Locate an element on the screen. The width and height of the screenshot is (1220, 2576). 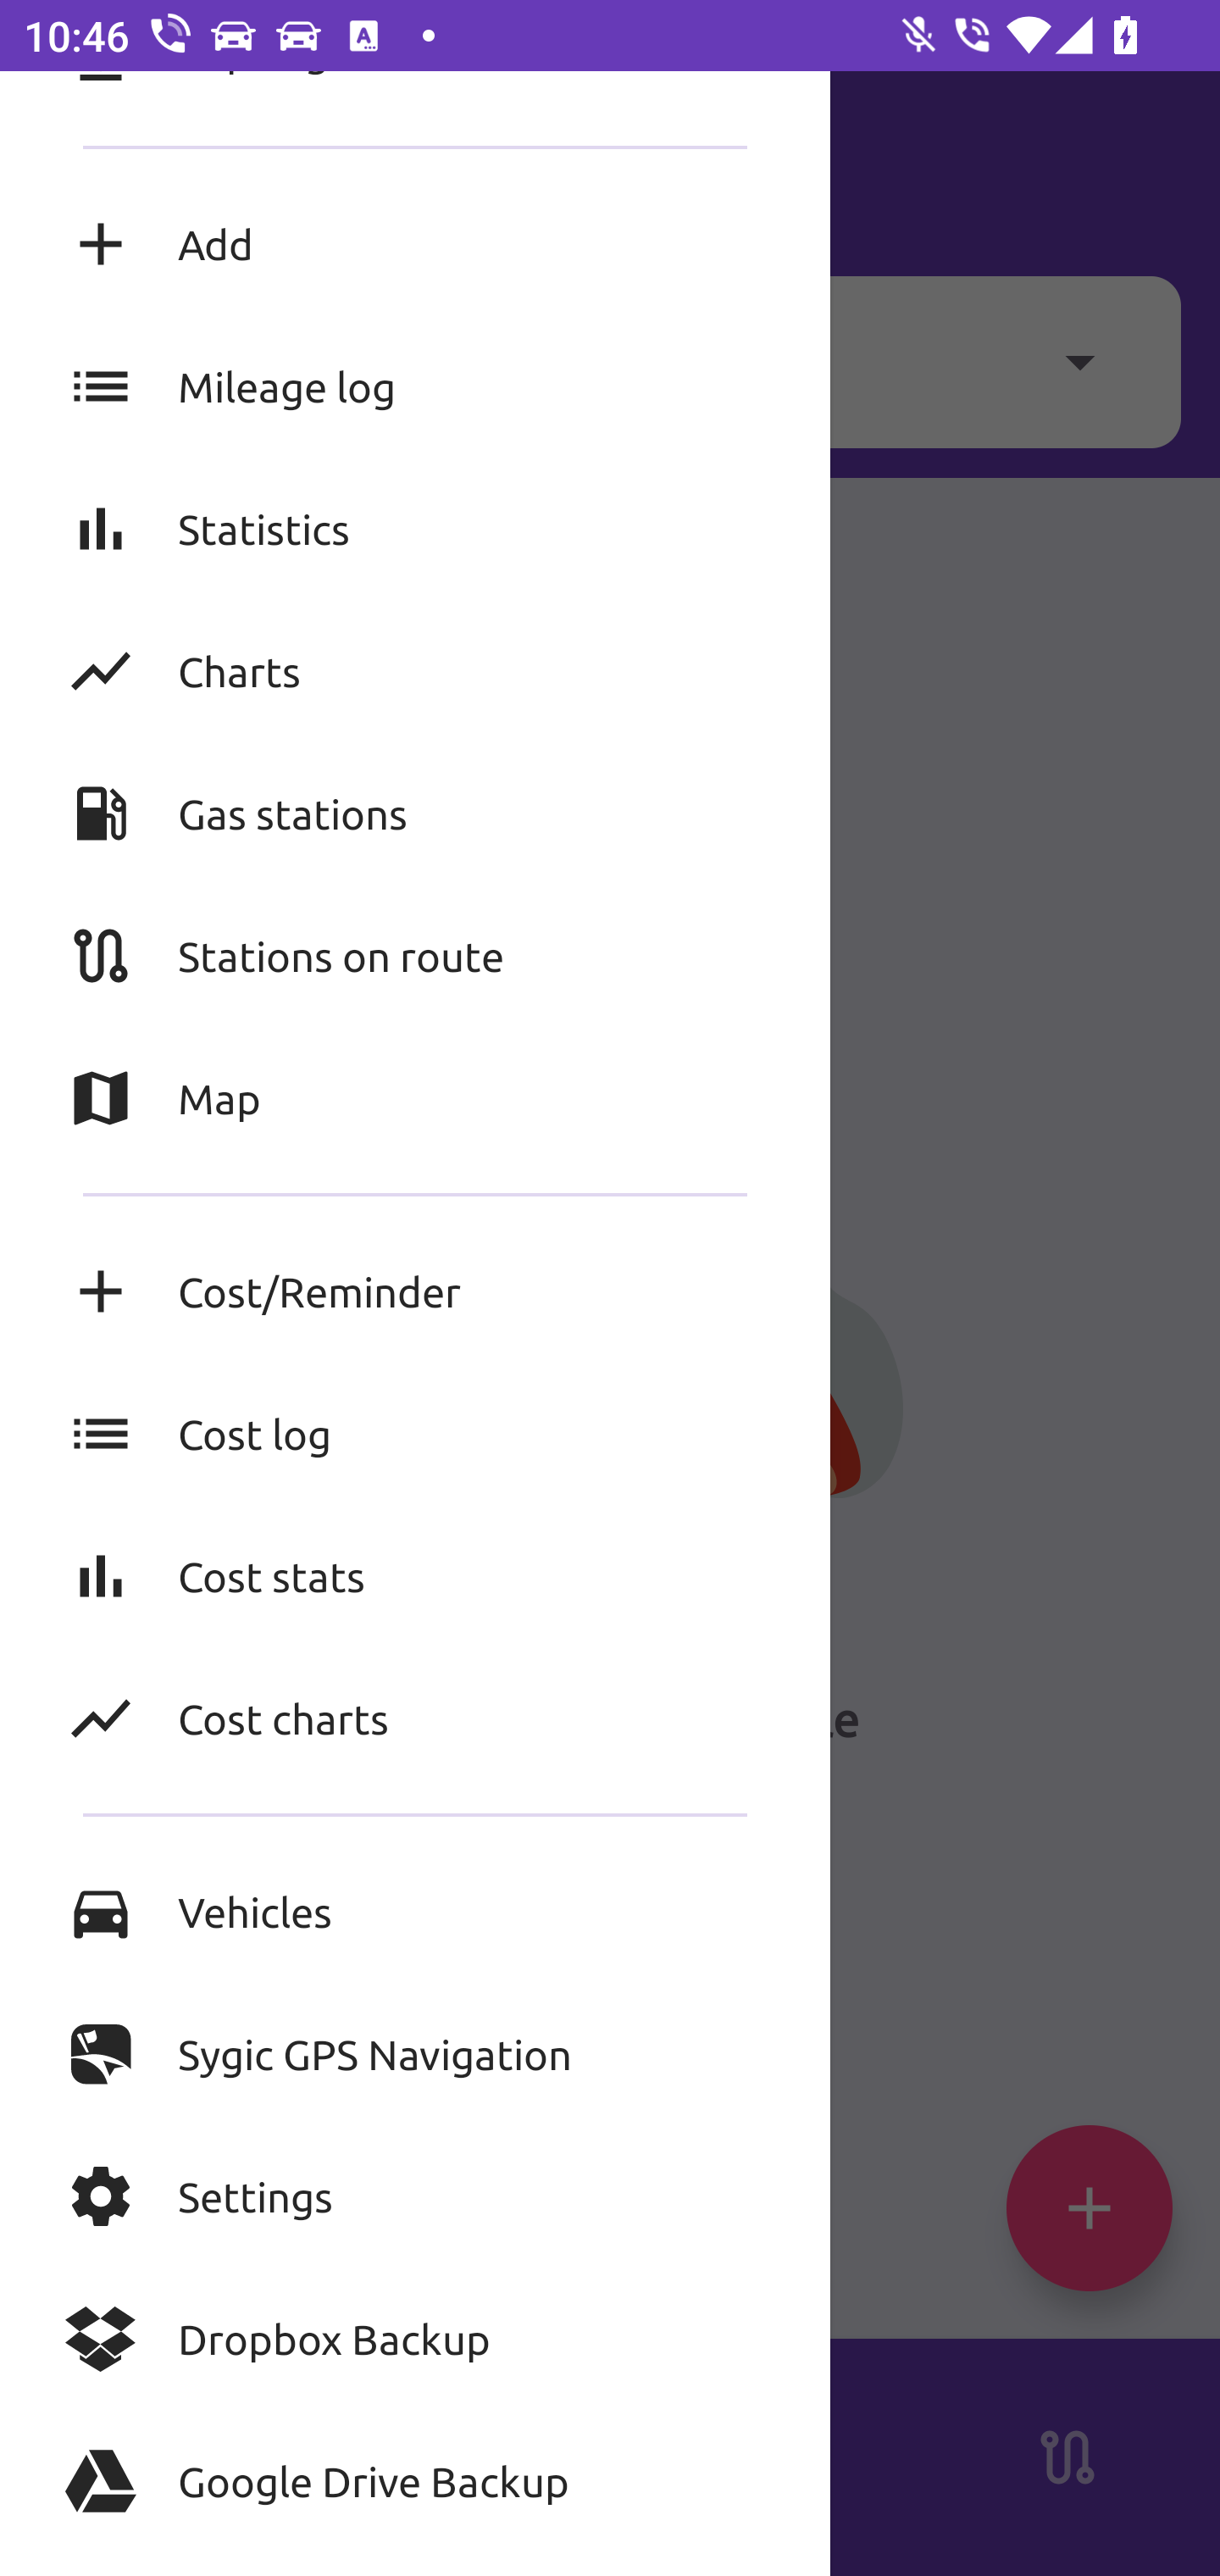
Charts is located at coordinates (415, 671).